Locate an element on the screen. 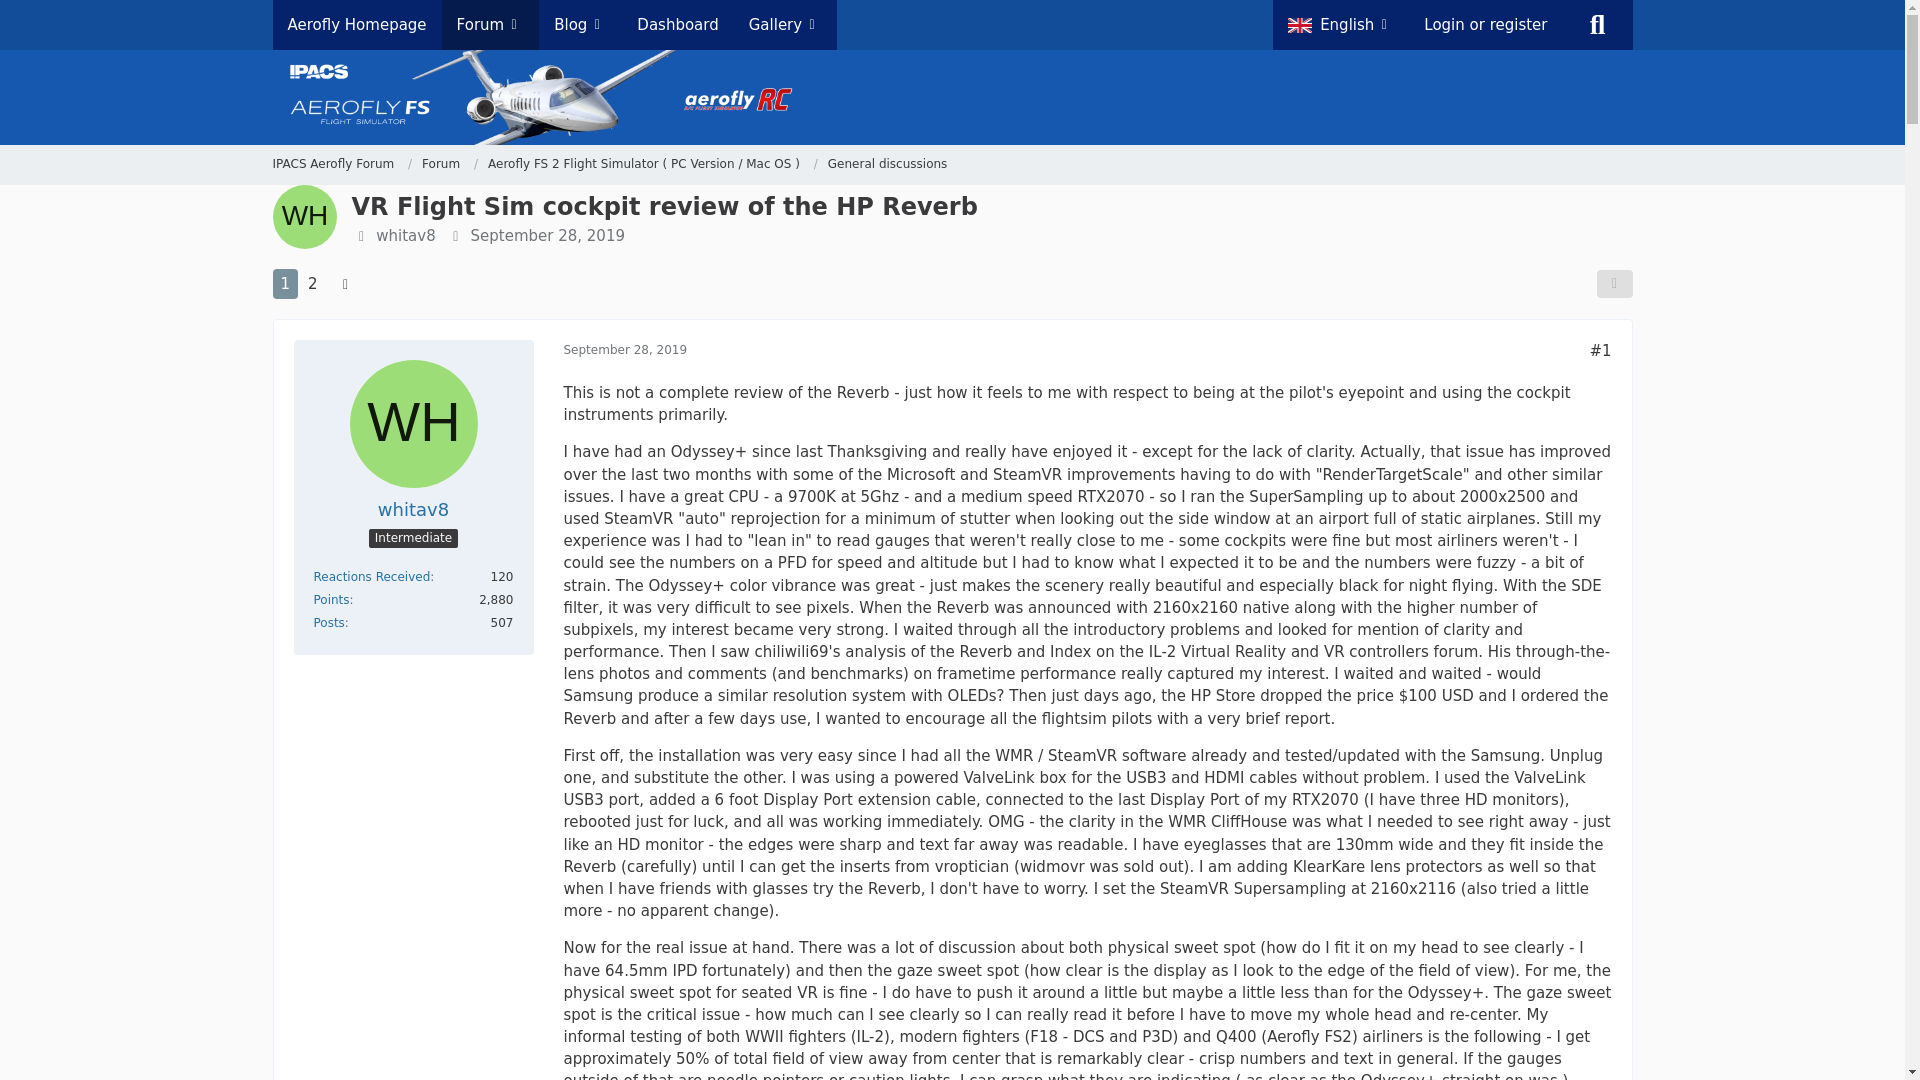 This screenshot has width=1920, height=1080. Dashboard is located at coordinates (678, 24).